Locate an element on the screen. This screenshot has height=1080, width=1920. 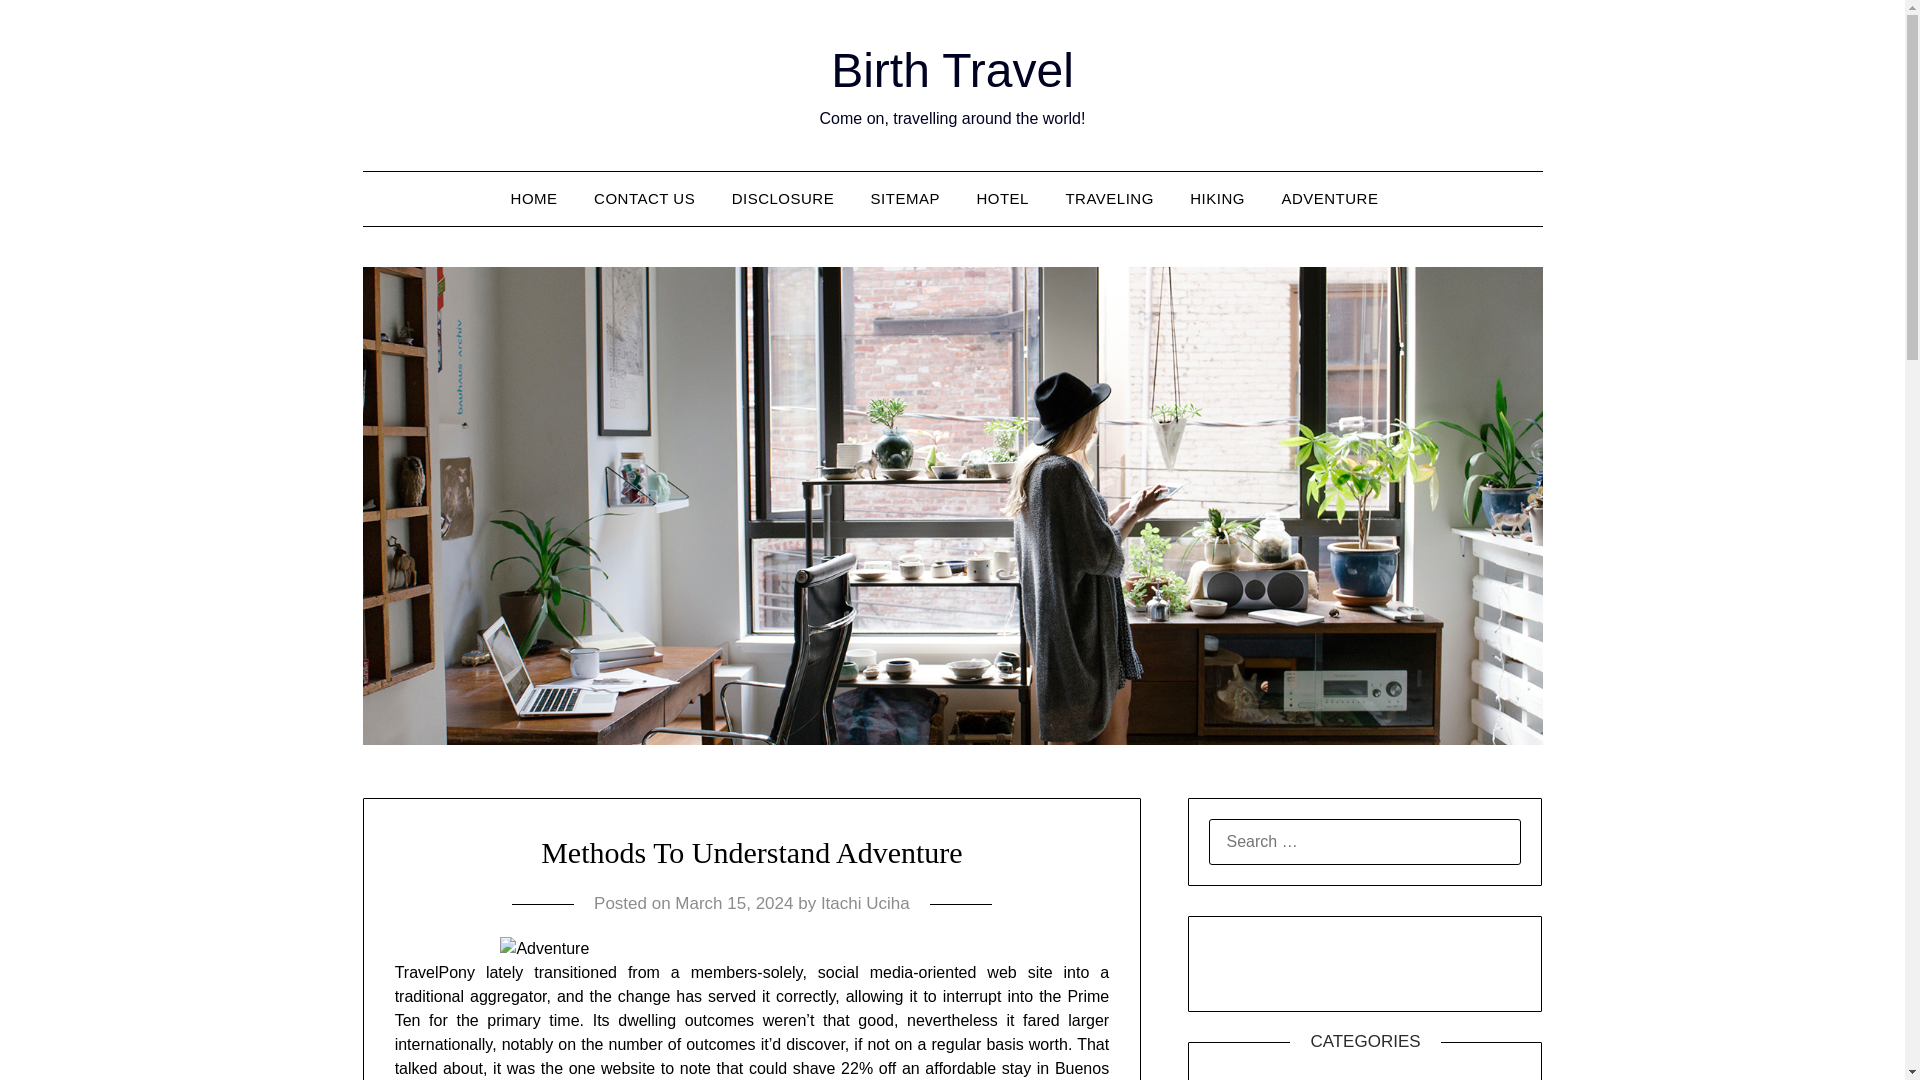
ADVENTURE is located at coordinates (1329, 198).